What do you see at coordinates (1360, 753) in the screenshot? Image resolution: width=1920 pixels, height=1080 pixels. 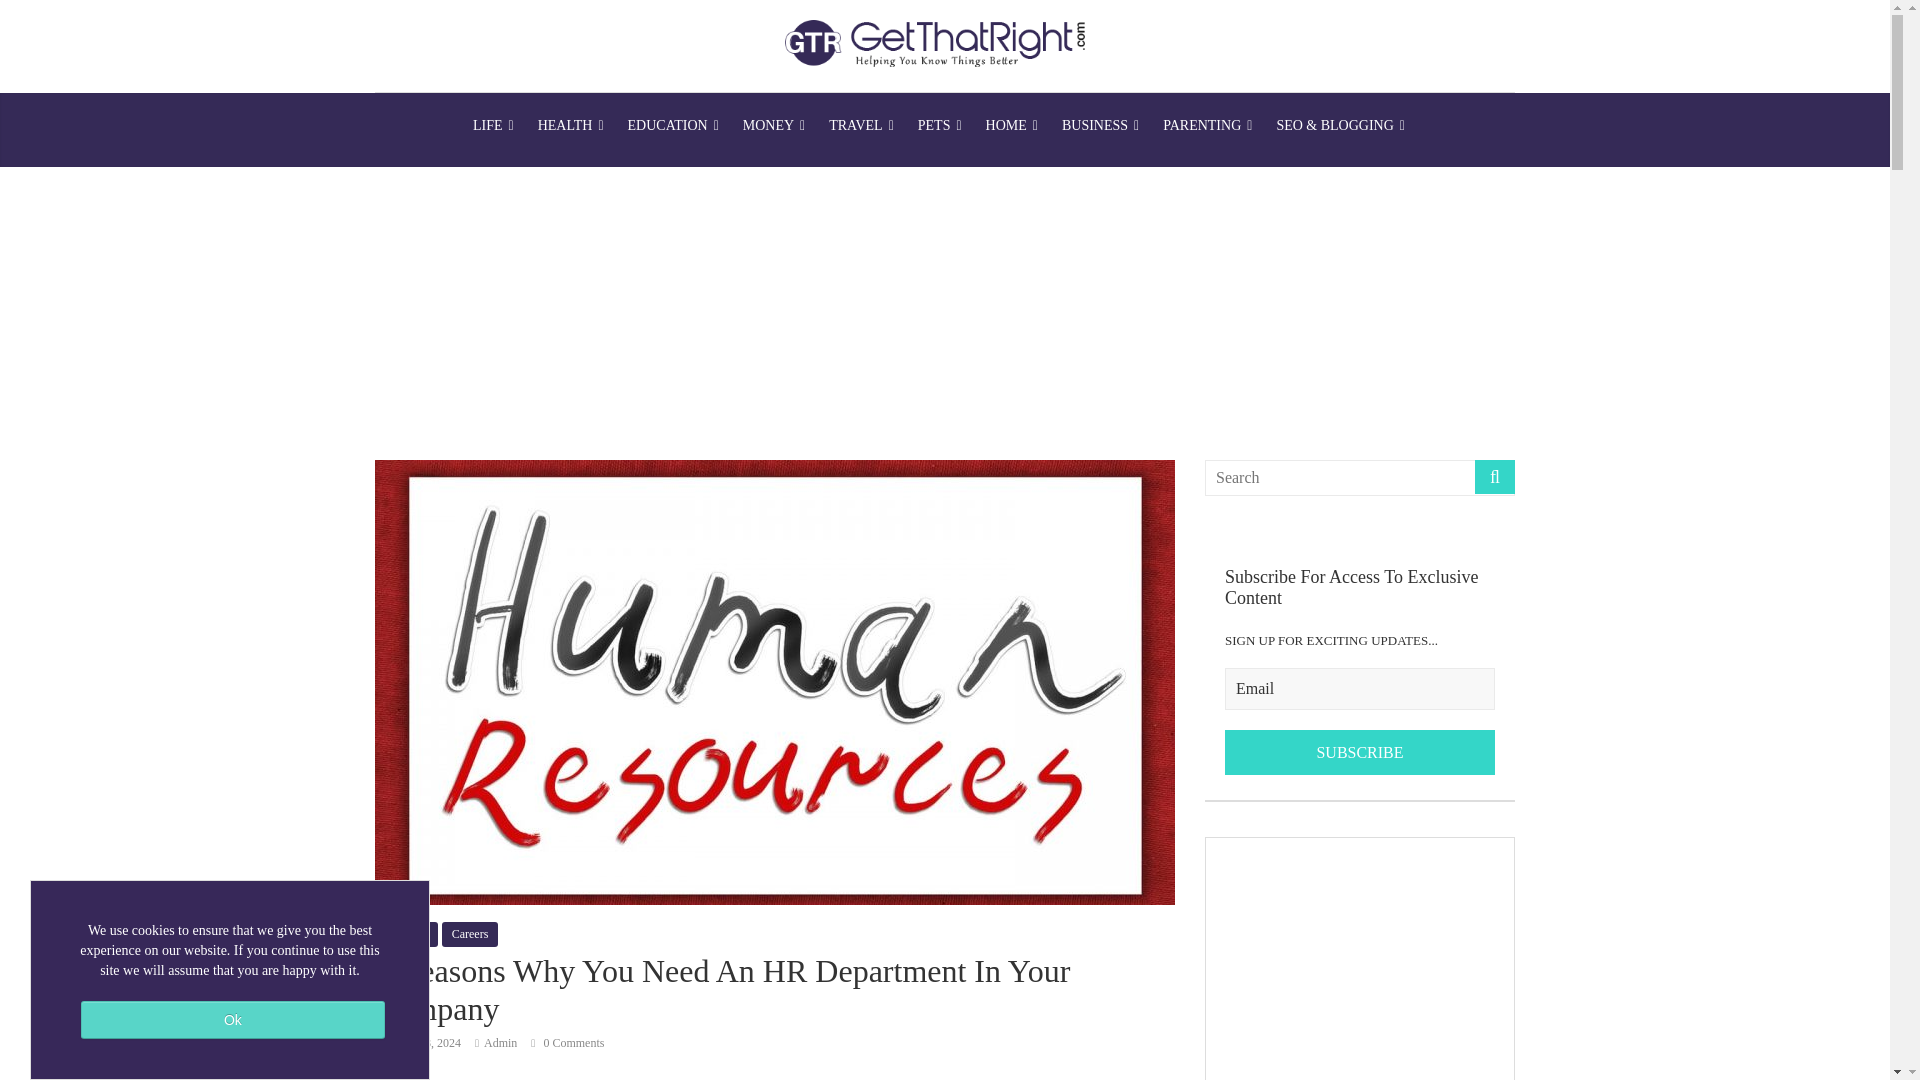 I see `Subscribe` at bounding box center [1360, 753].